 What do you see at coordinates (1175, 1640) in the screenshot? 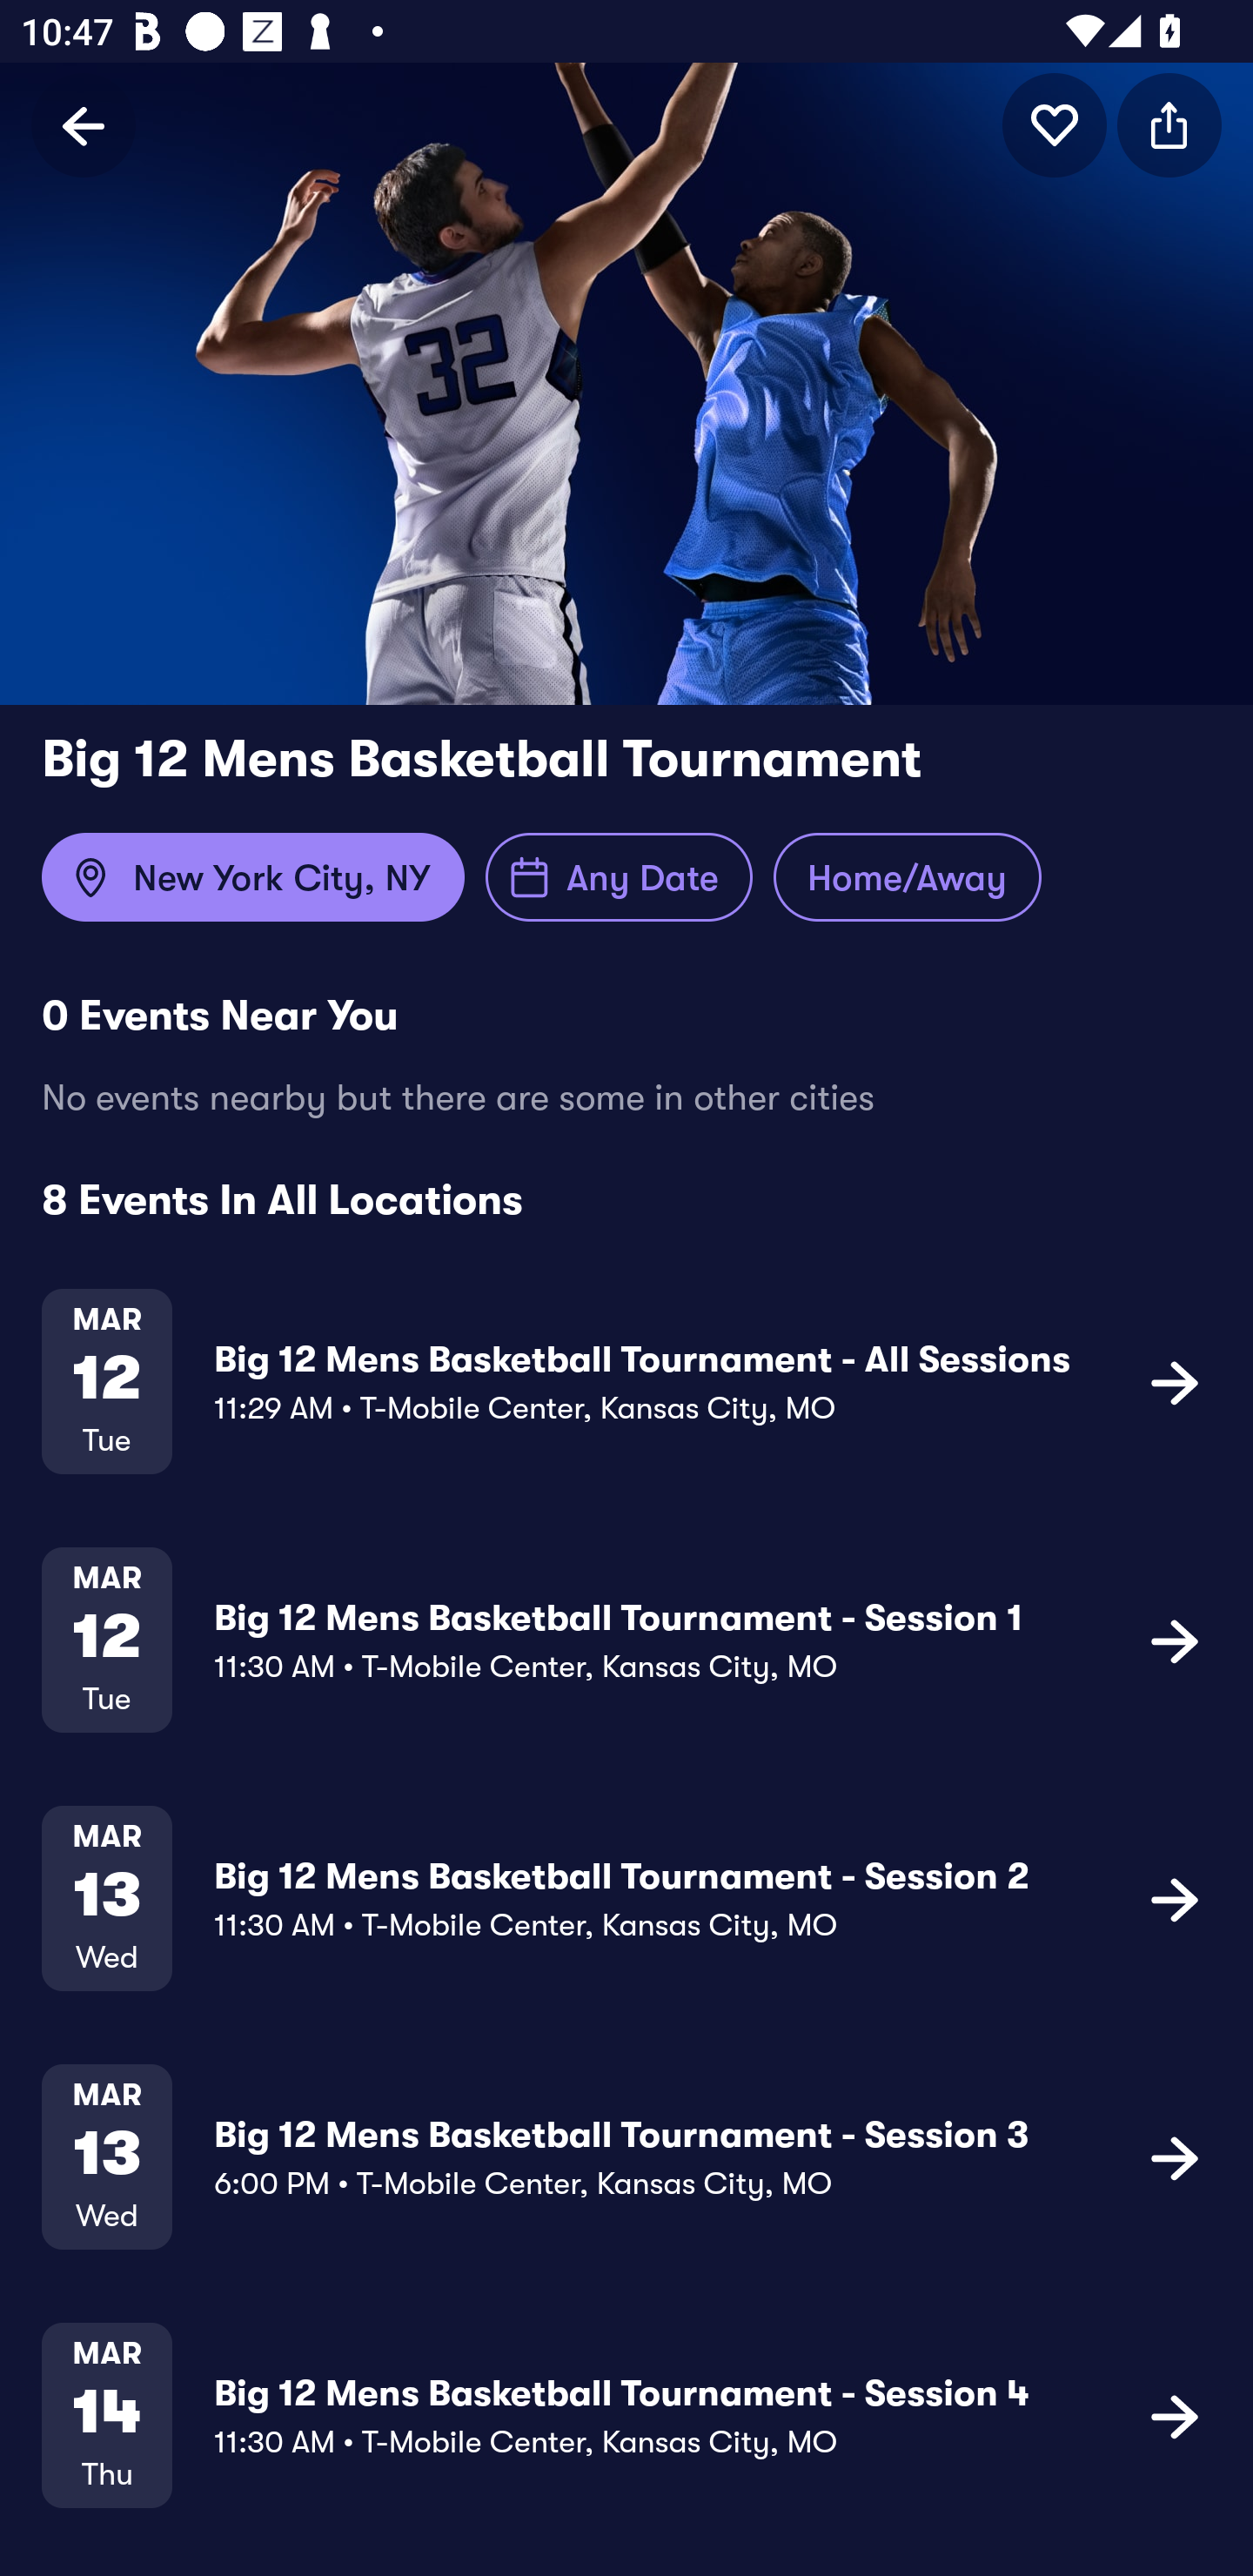
I see `icon button` at bounding box center [1175, 1640].